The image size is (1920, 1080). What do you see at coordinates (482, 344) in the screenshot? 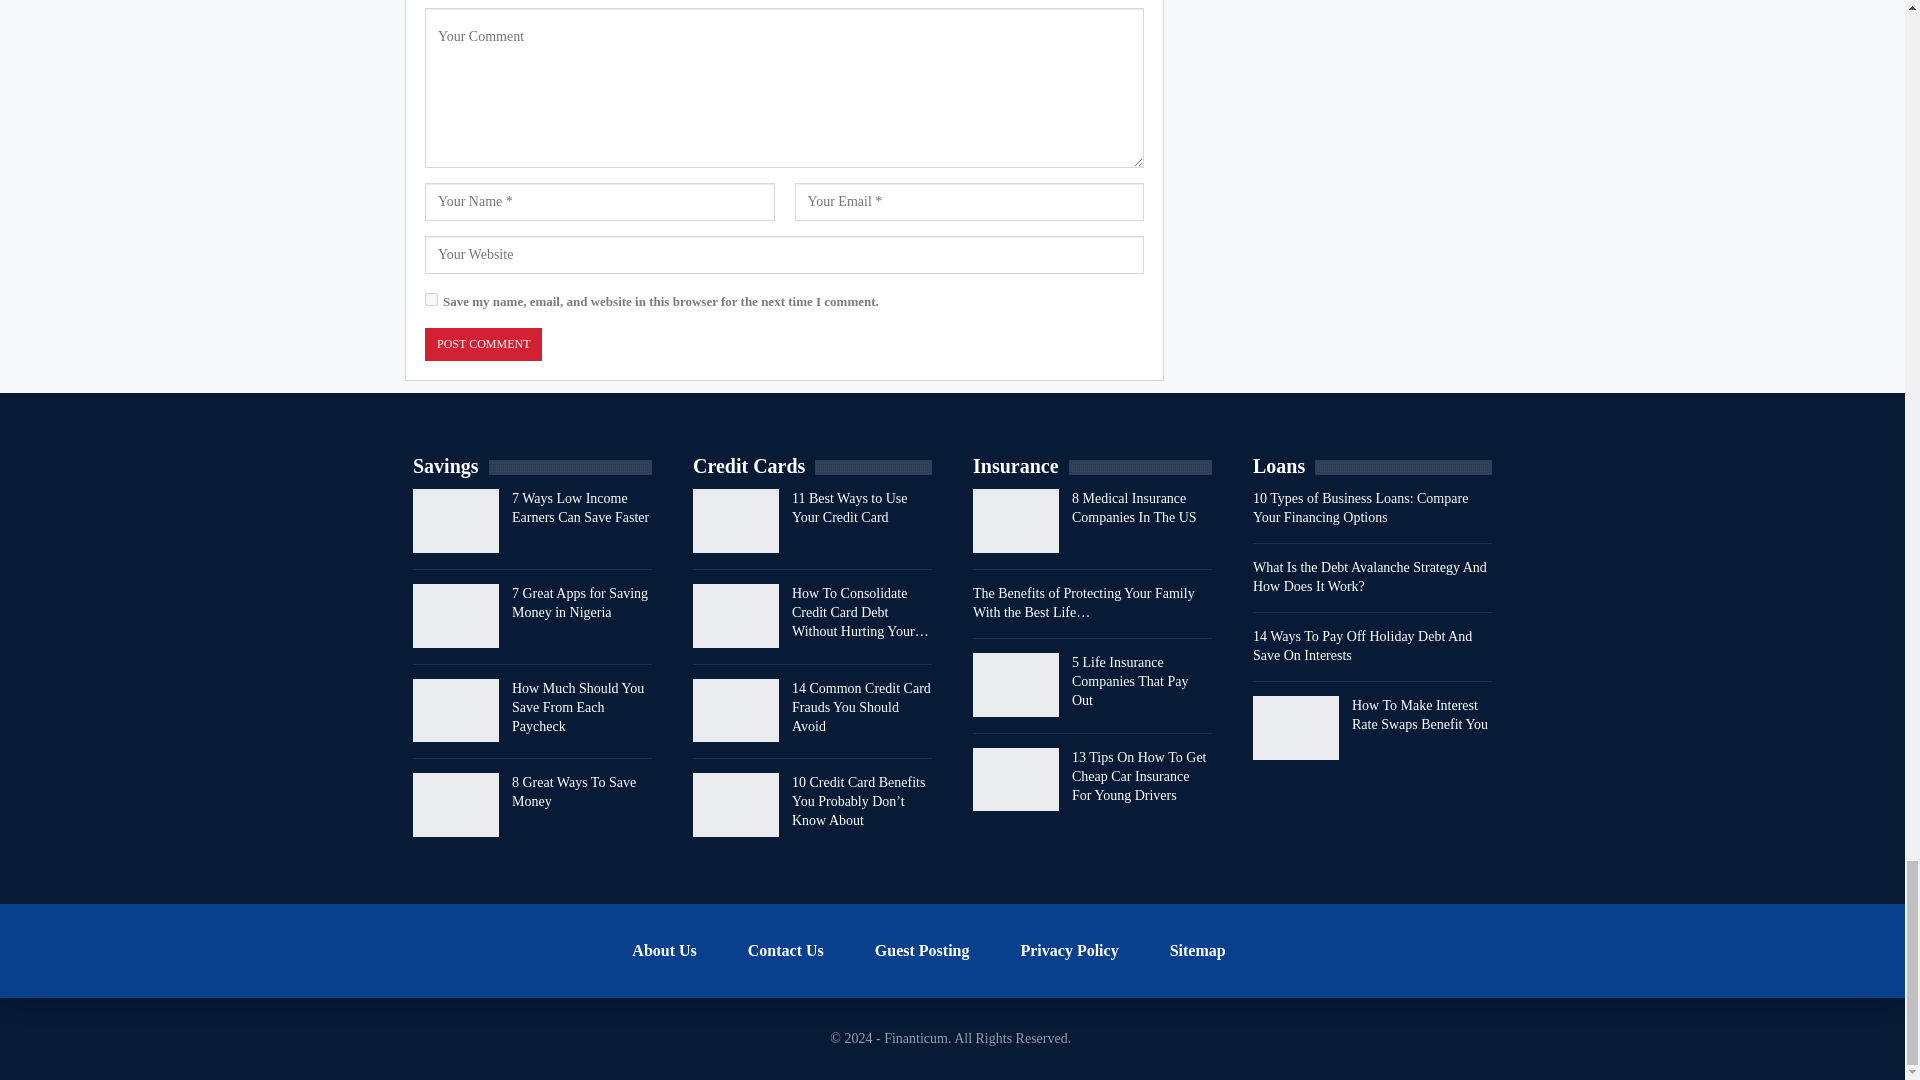
I see `Post Comment` at bounding box center [482, 344].